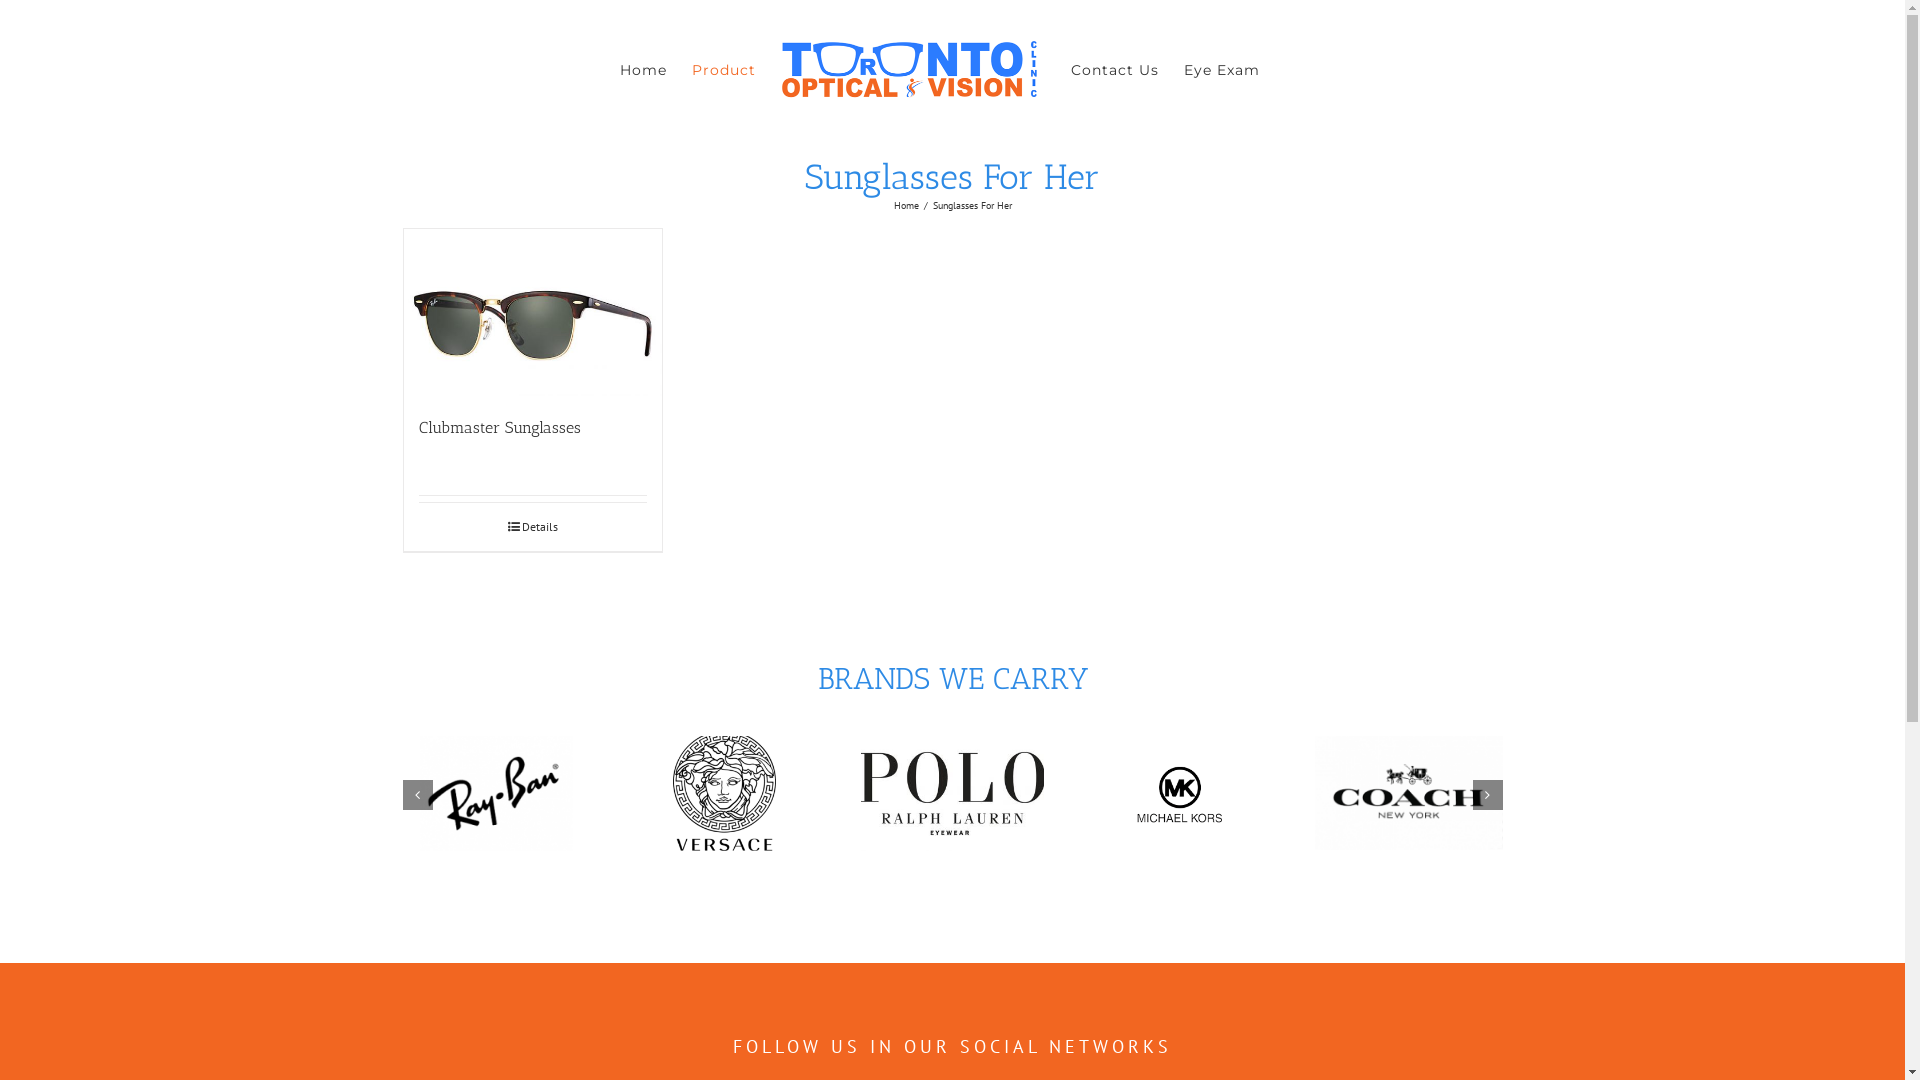 The width and height of the screenshot is (1920, 1080). I want to click on Eye Exam, so click(1222, 70).